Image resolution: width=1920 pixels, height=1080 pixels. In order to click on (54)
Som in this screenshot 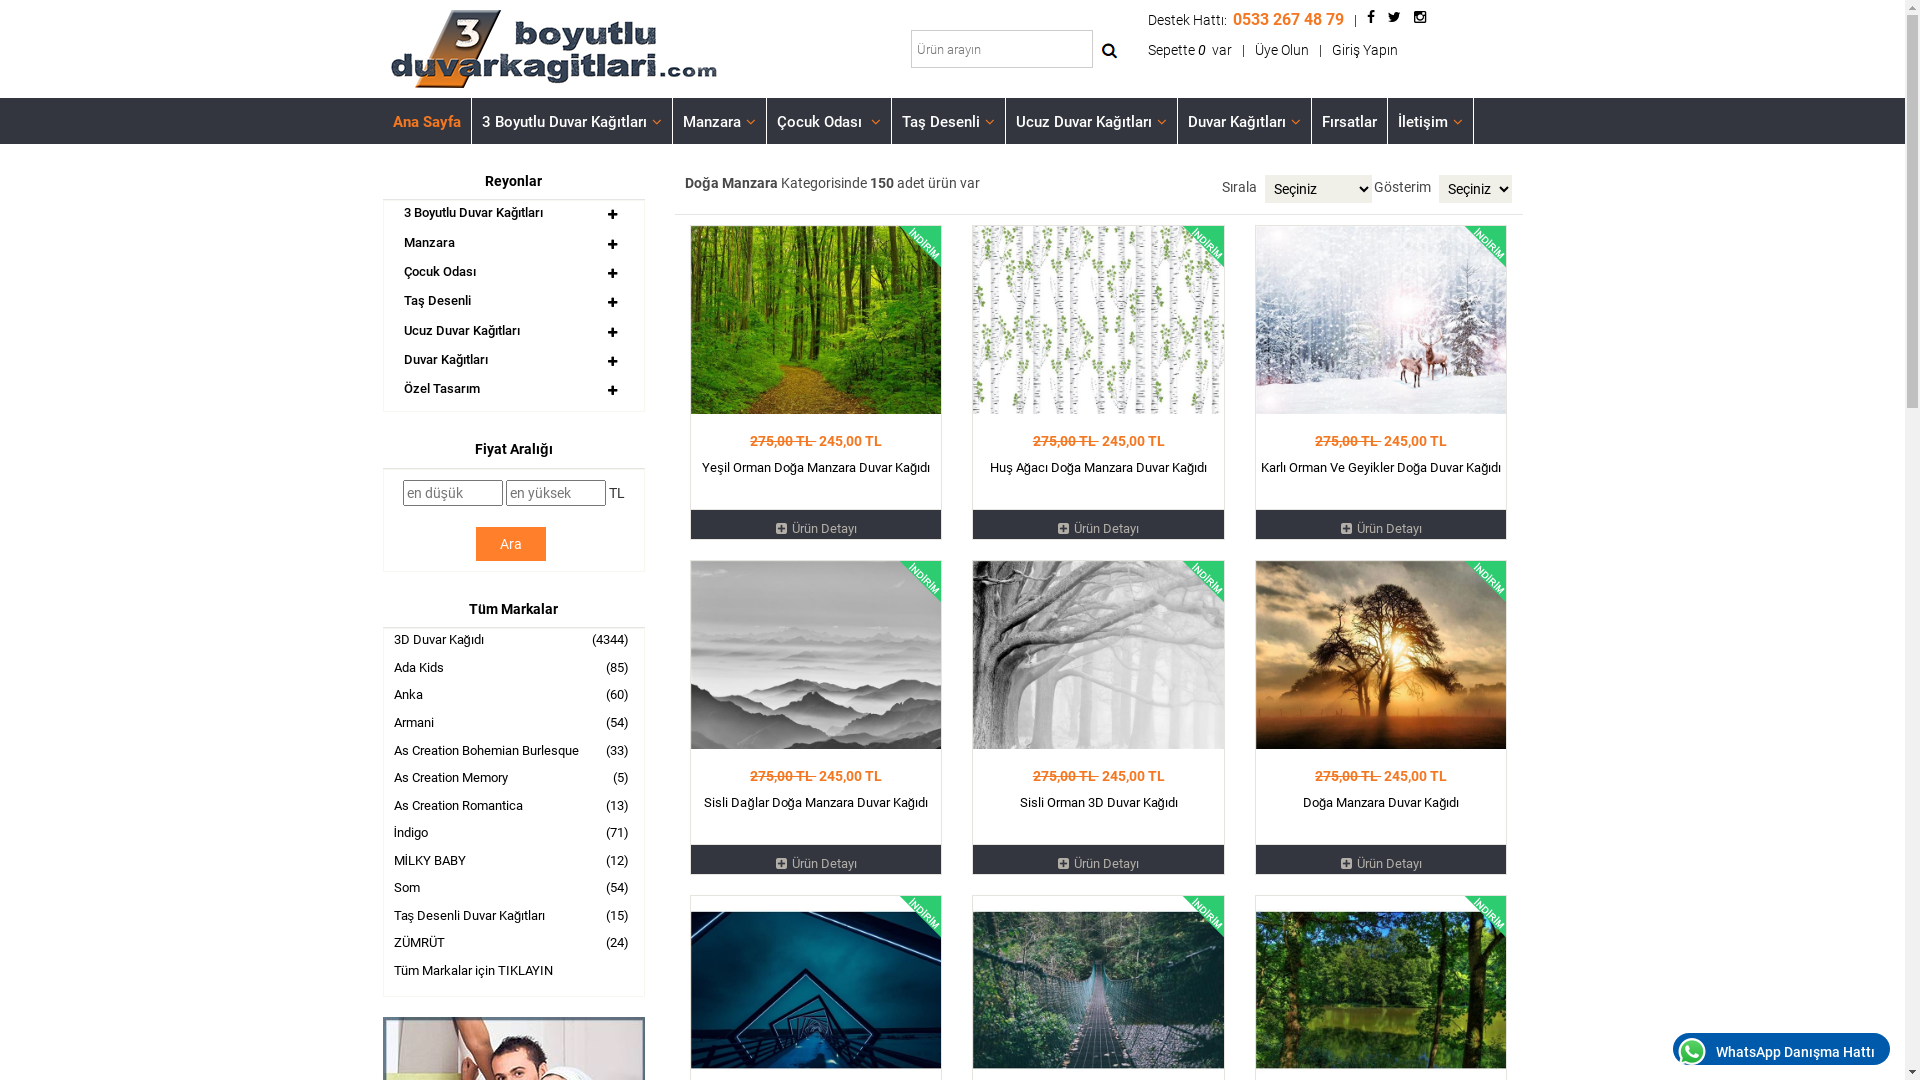, I will do `click(514, 890)`.